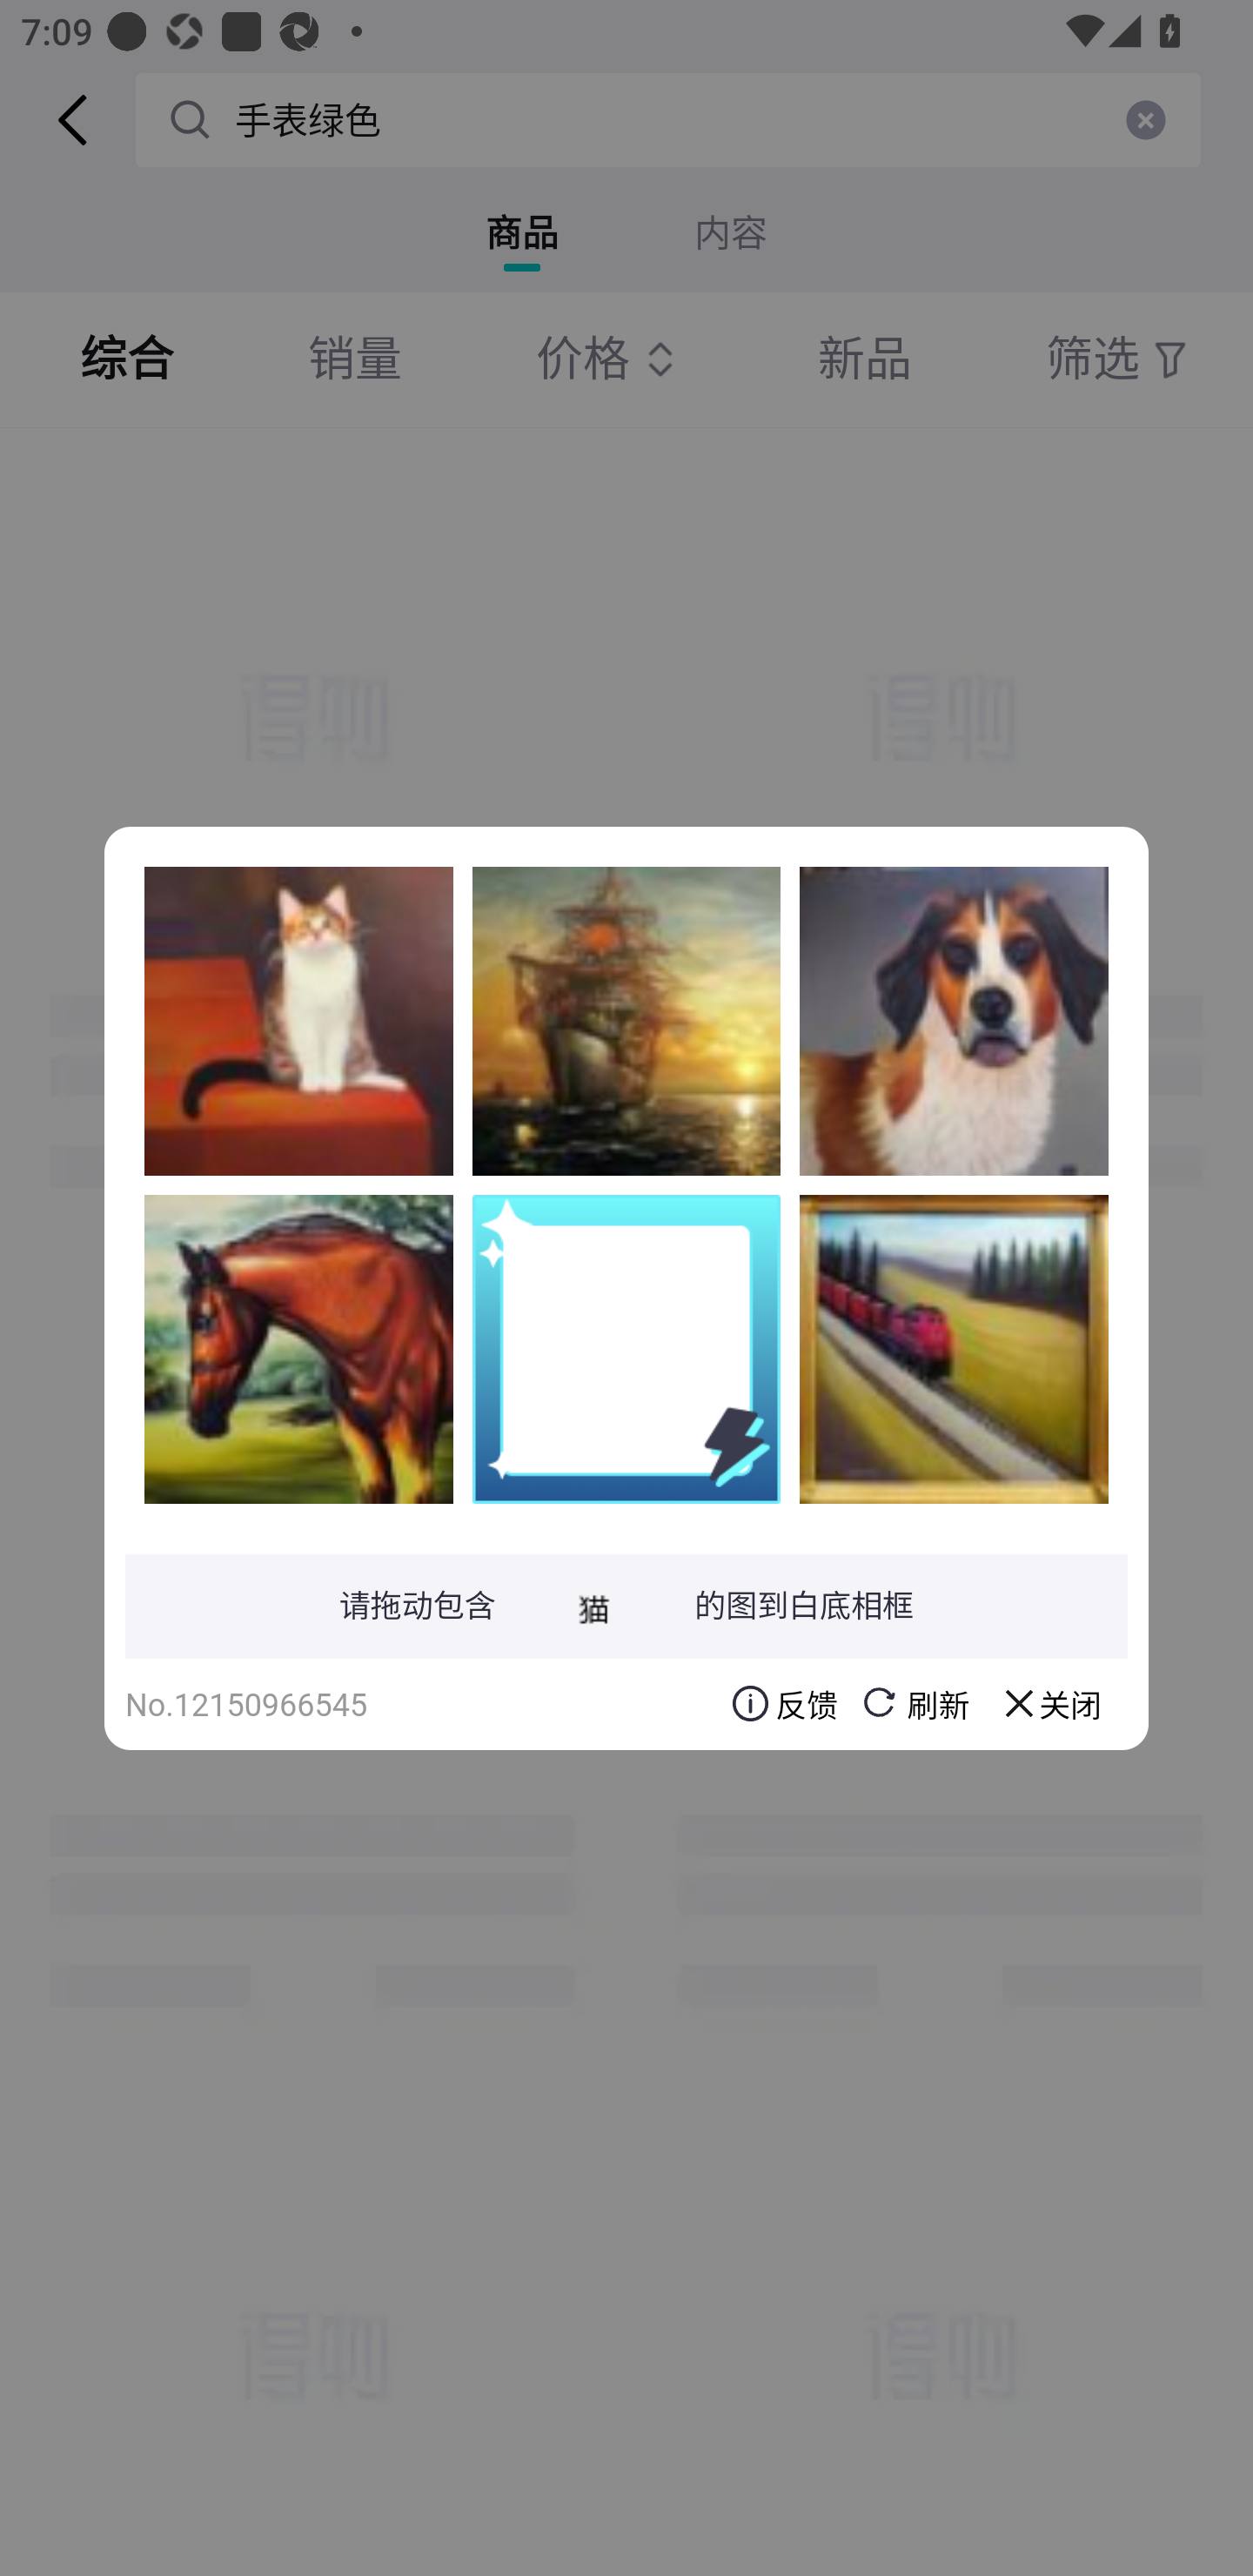 Image resolution: width=1253 pixels, height=2576 pixels. I want to click on 0MDpNIPooJ6RLNE6yY5jGQ, so click(298, 1348).